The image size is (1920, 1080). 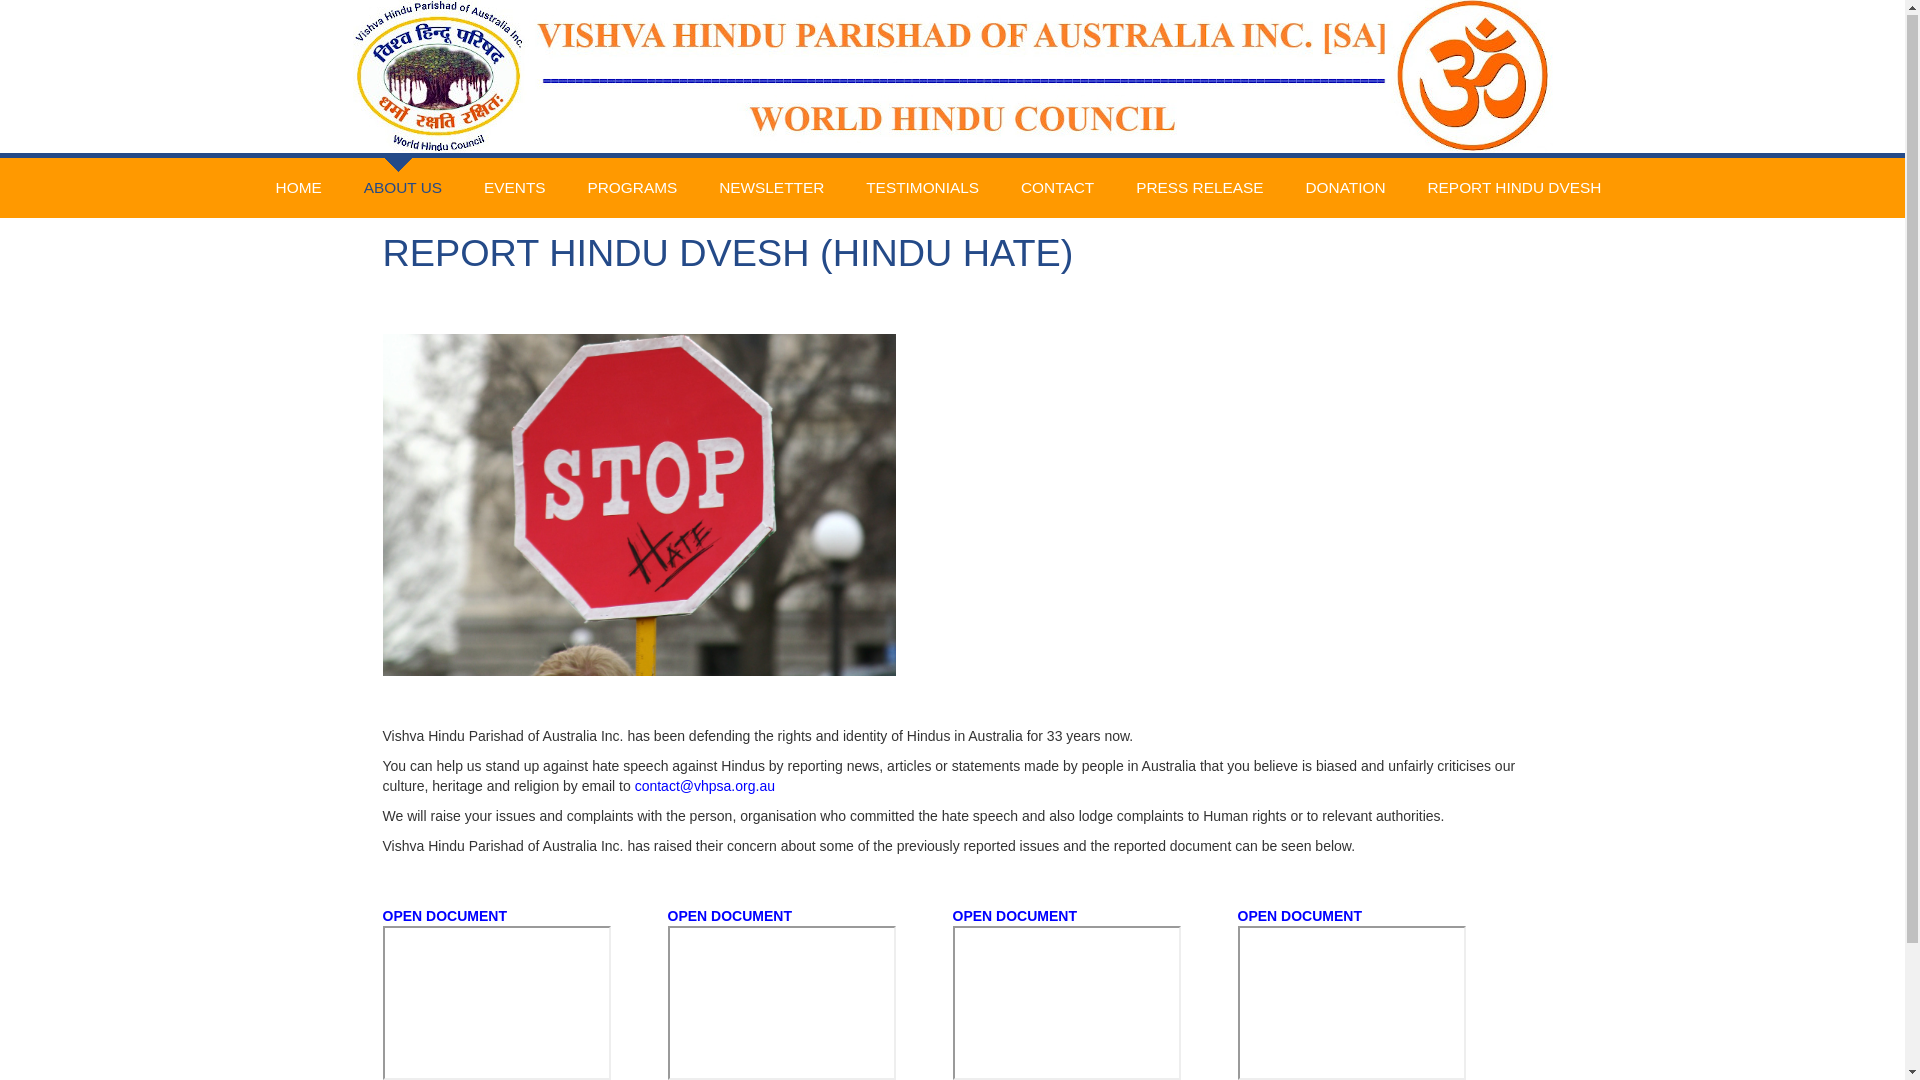 What do you see at coordinates (515, 189) in the screenshot?
I see `EVENTS` at bounding box center [515, 189].